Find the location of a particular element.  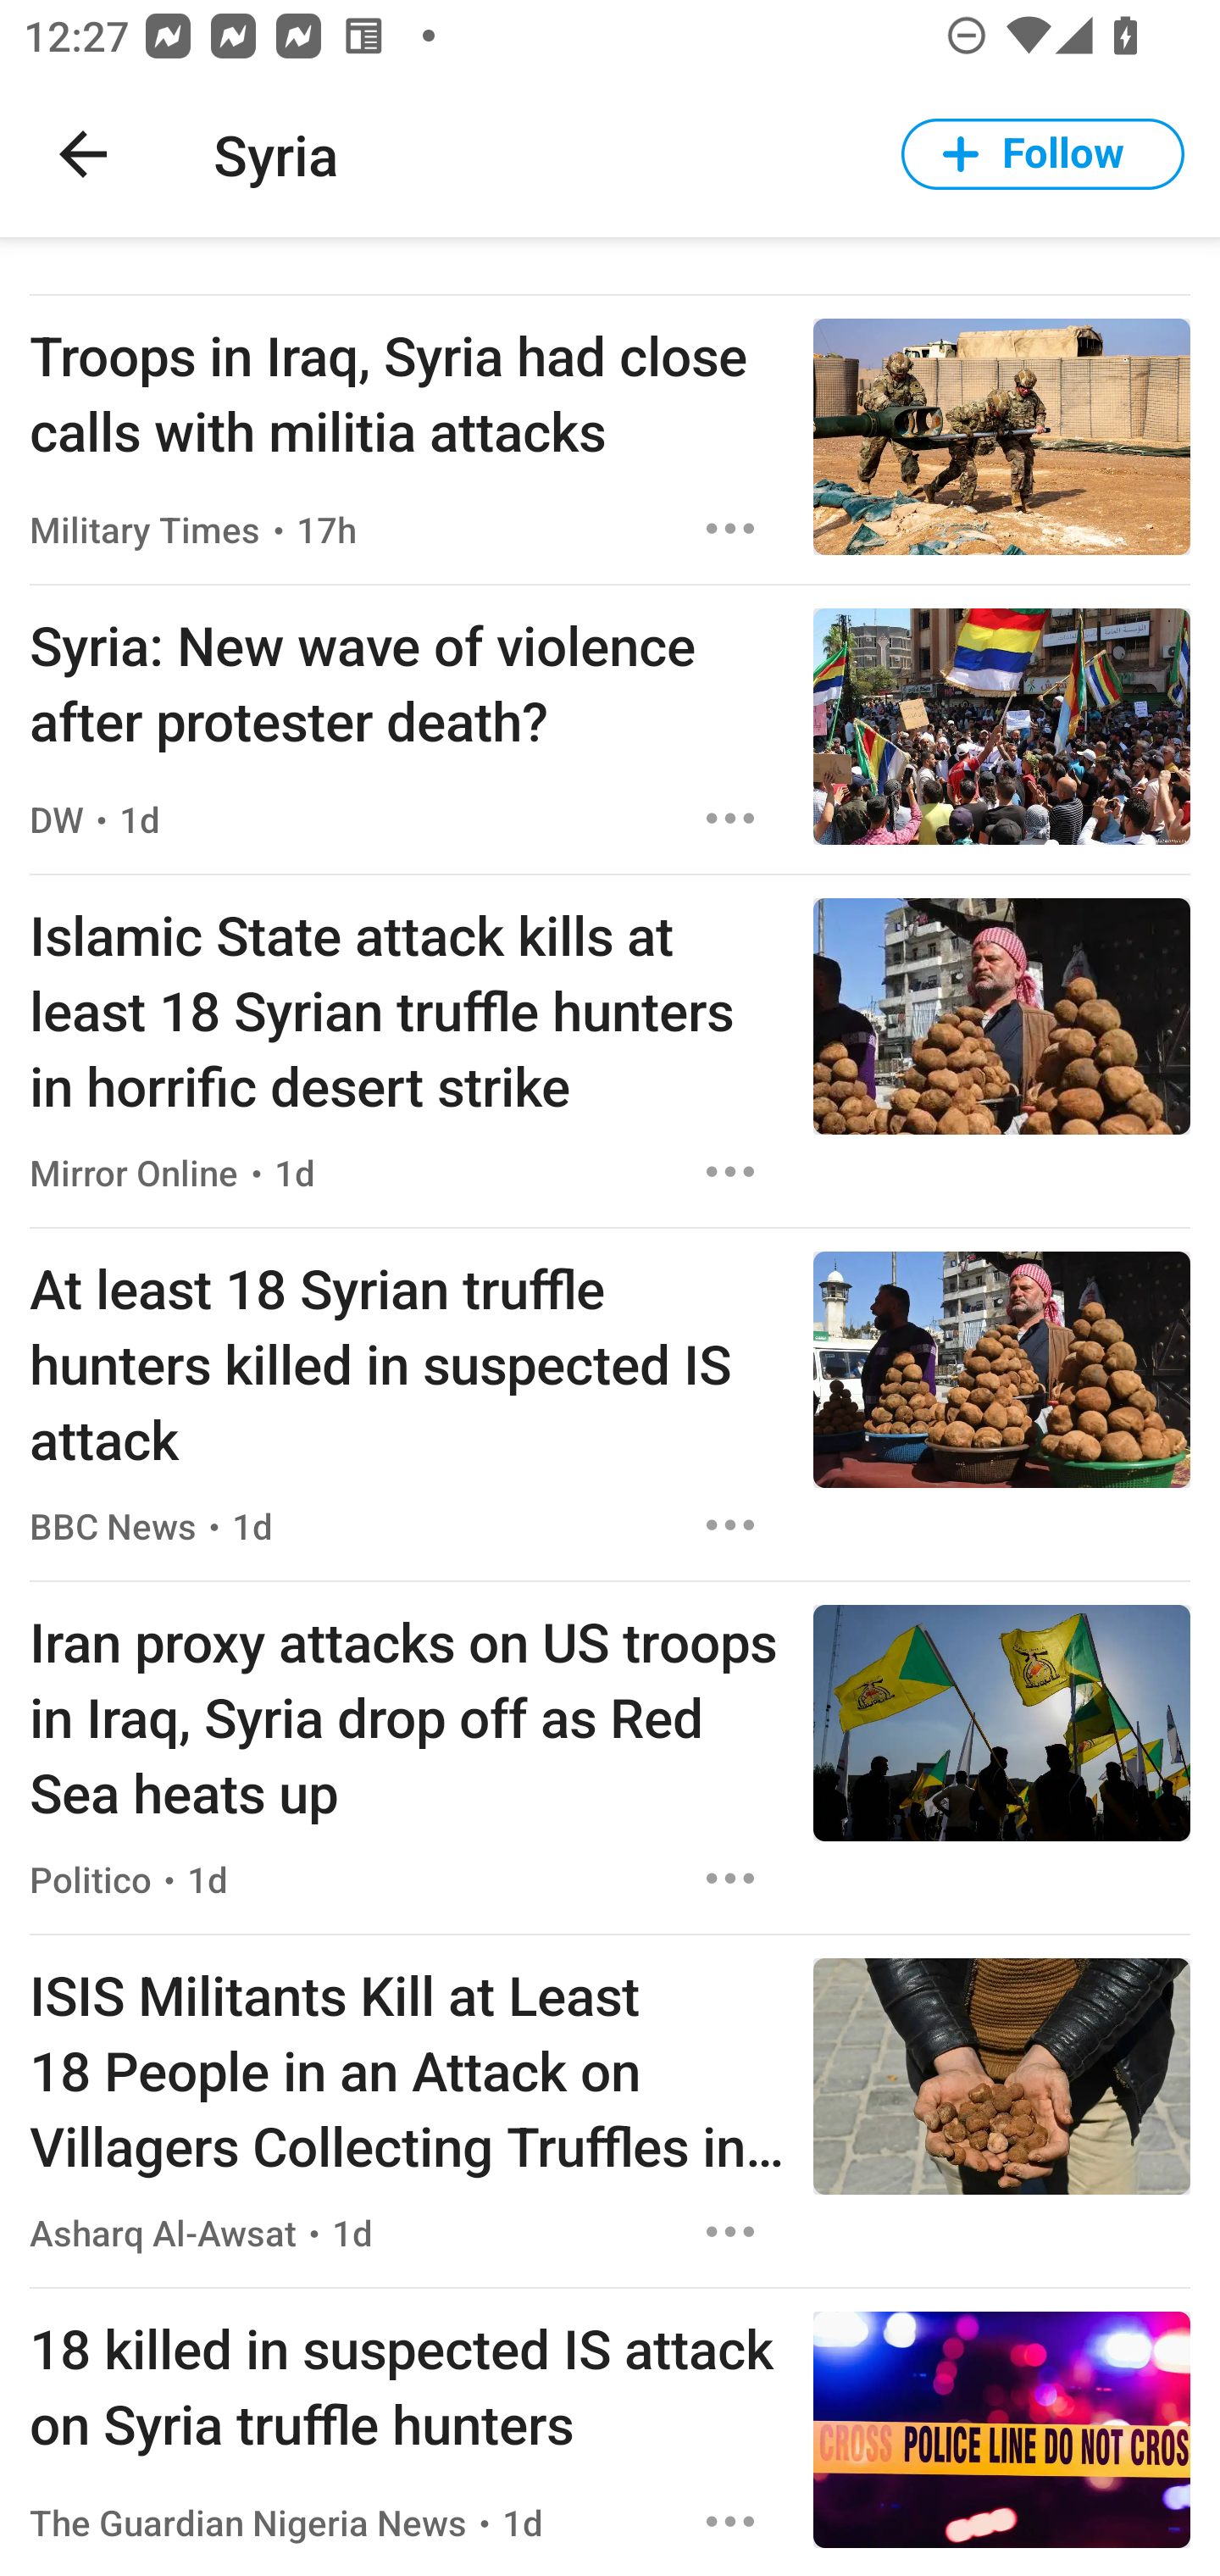

Options is located at coordinates (730, 2232).